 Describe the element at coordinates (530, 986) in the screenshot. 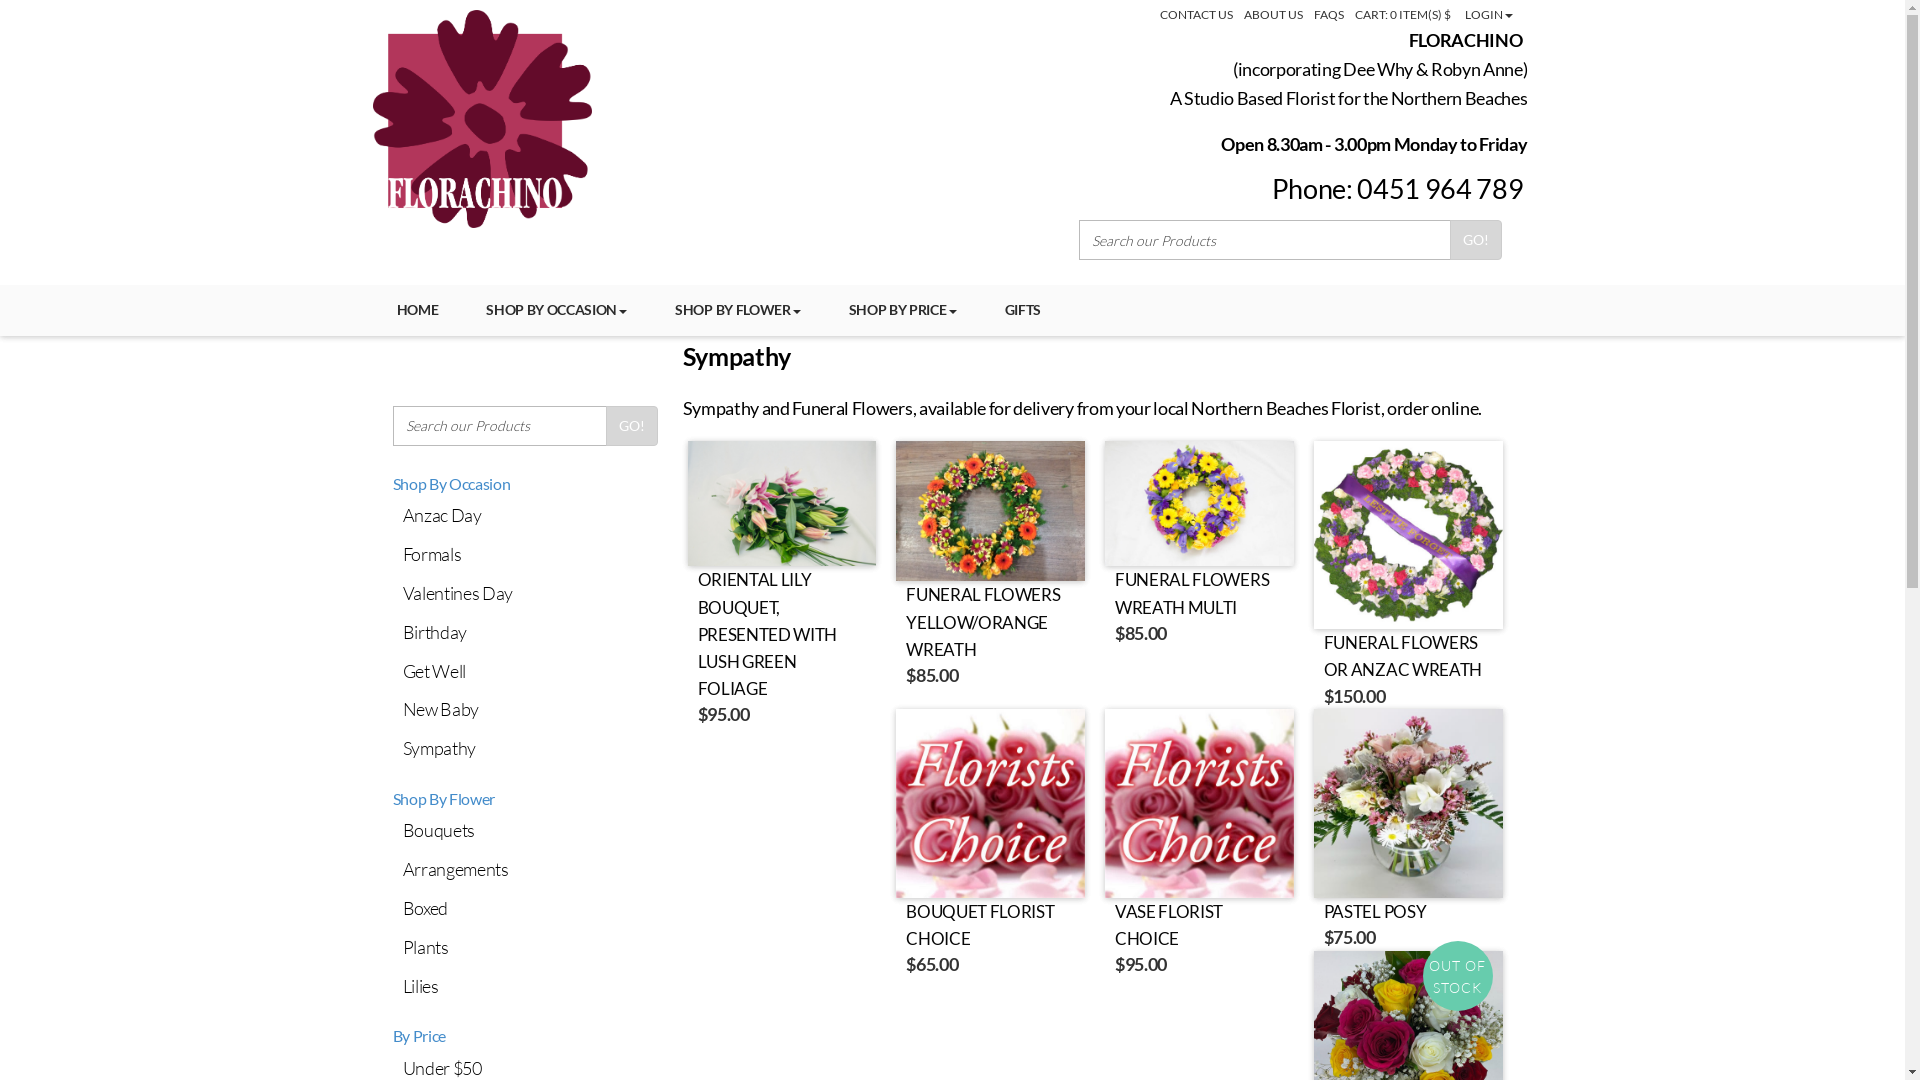

I see `Lilies` at that location.